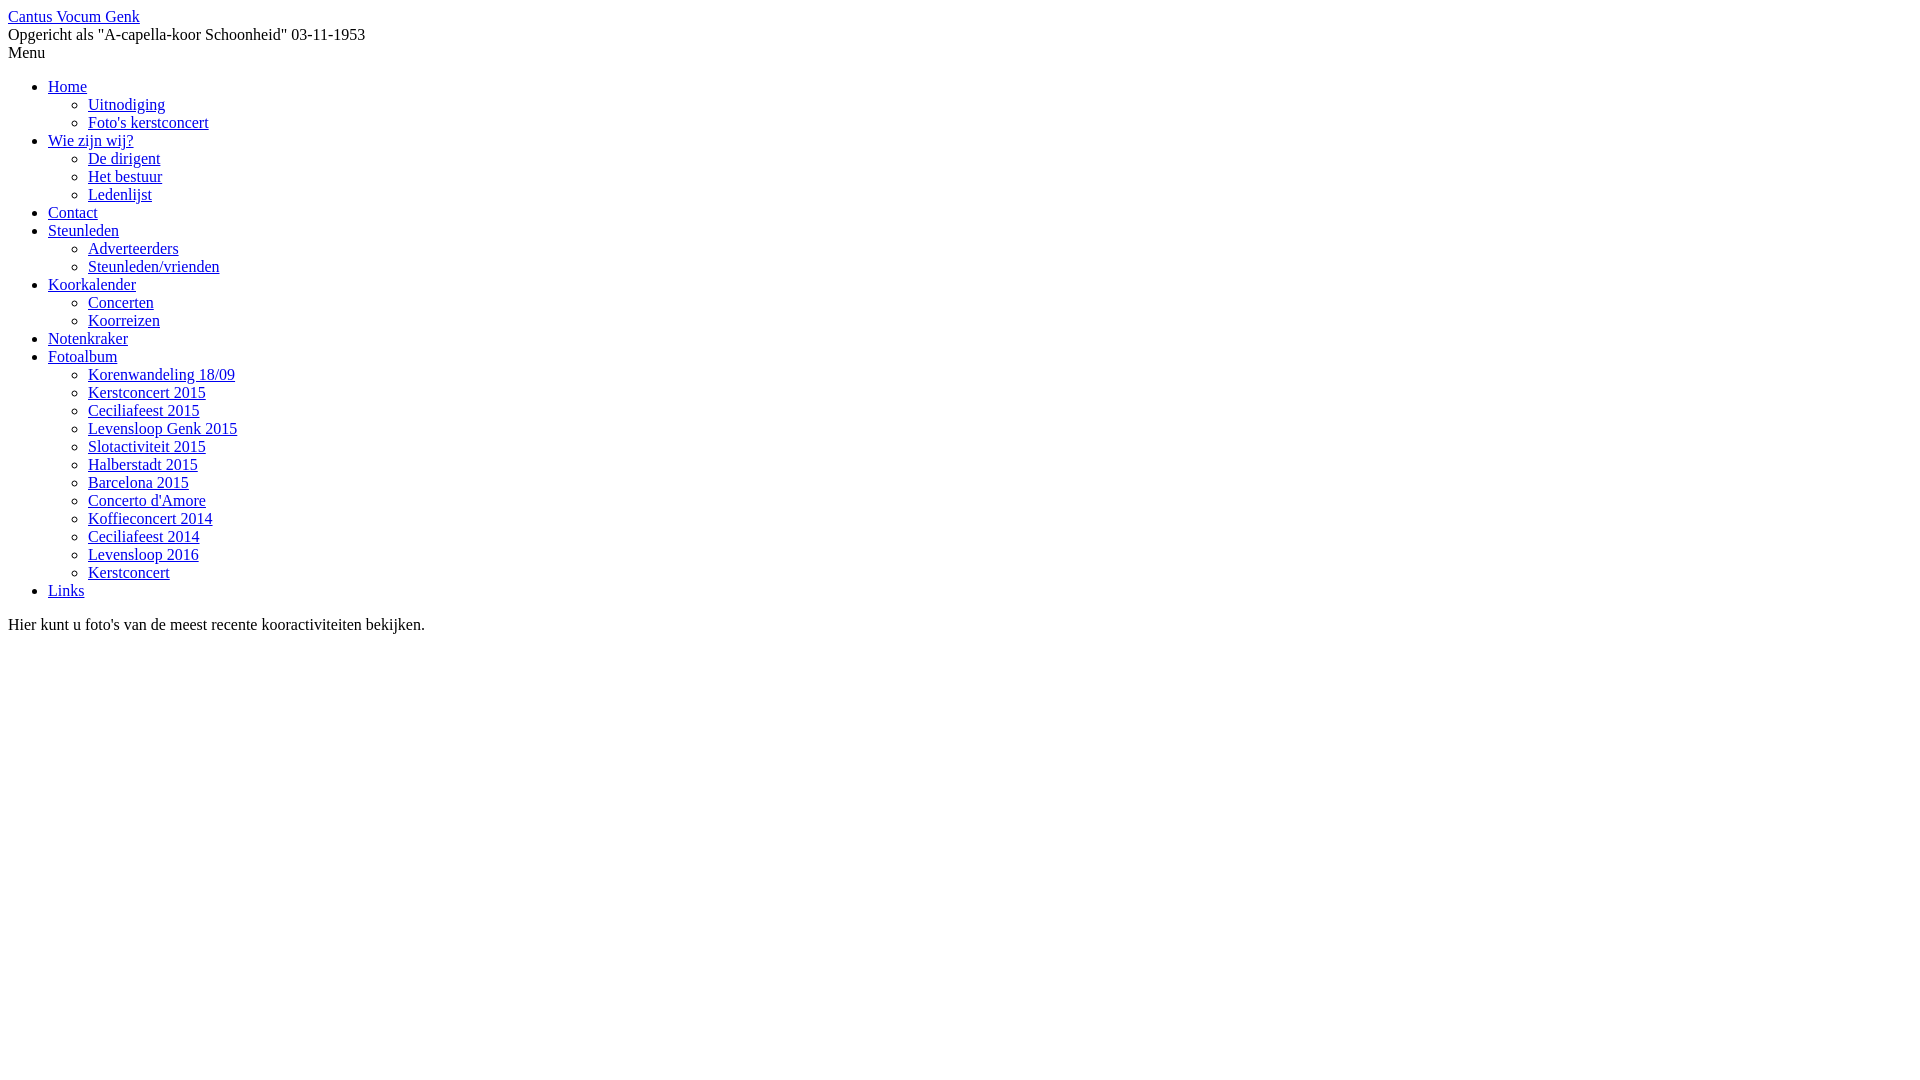  What do you see at coordinates (143, 464) in the screenshot?
I see `Halberstadt 2015` at bounding box center [143, 464].